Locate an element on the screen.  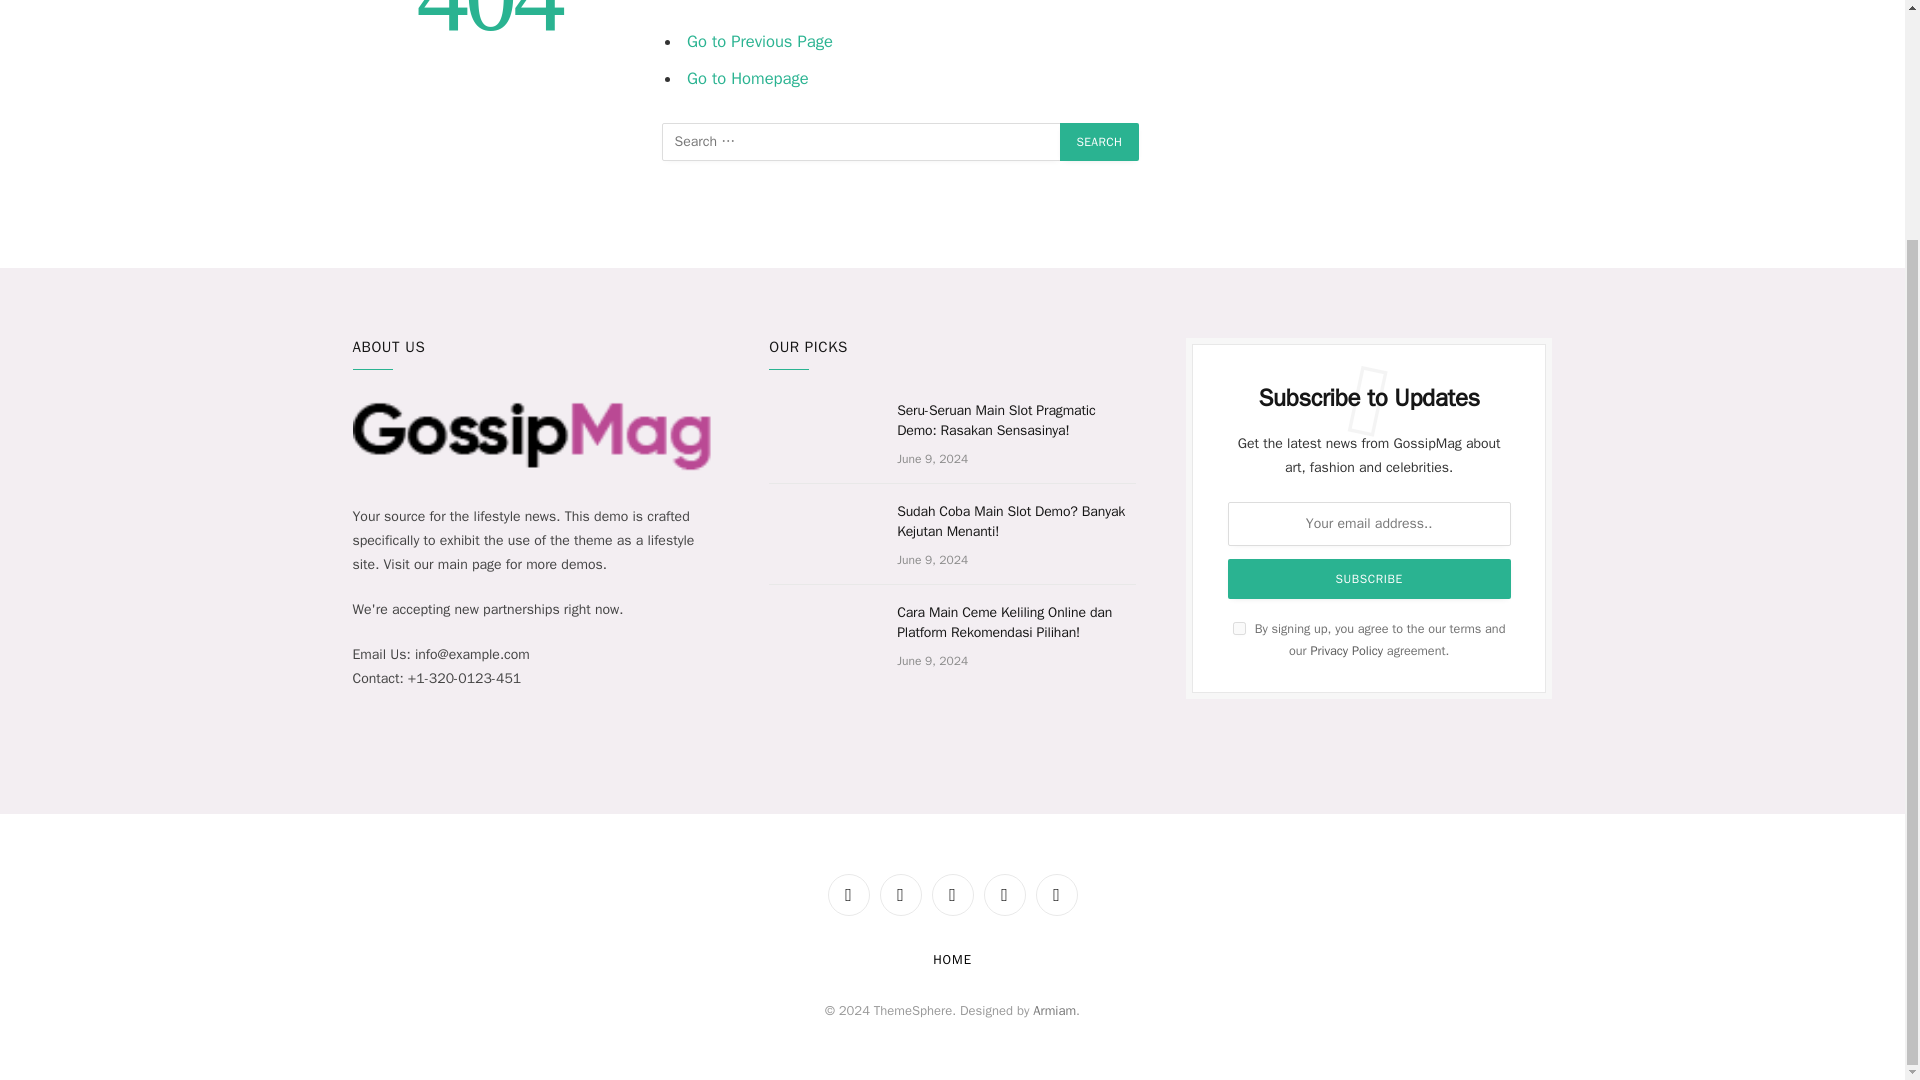
Sudah Coba Main Slot Demo? Banyak Kejutan Menanti! is located at coordinates (1016, 522).